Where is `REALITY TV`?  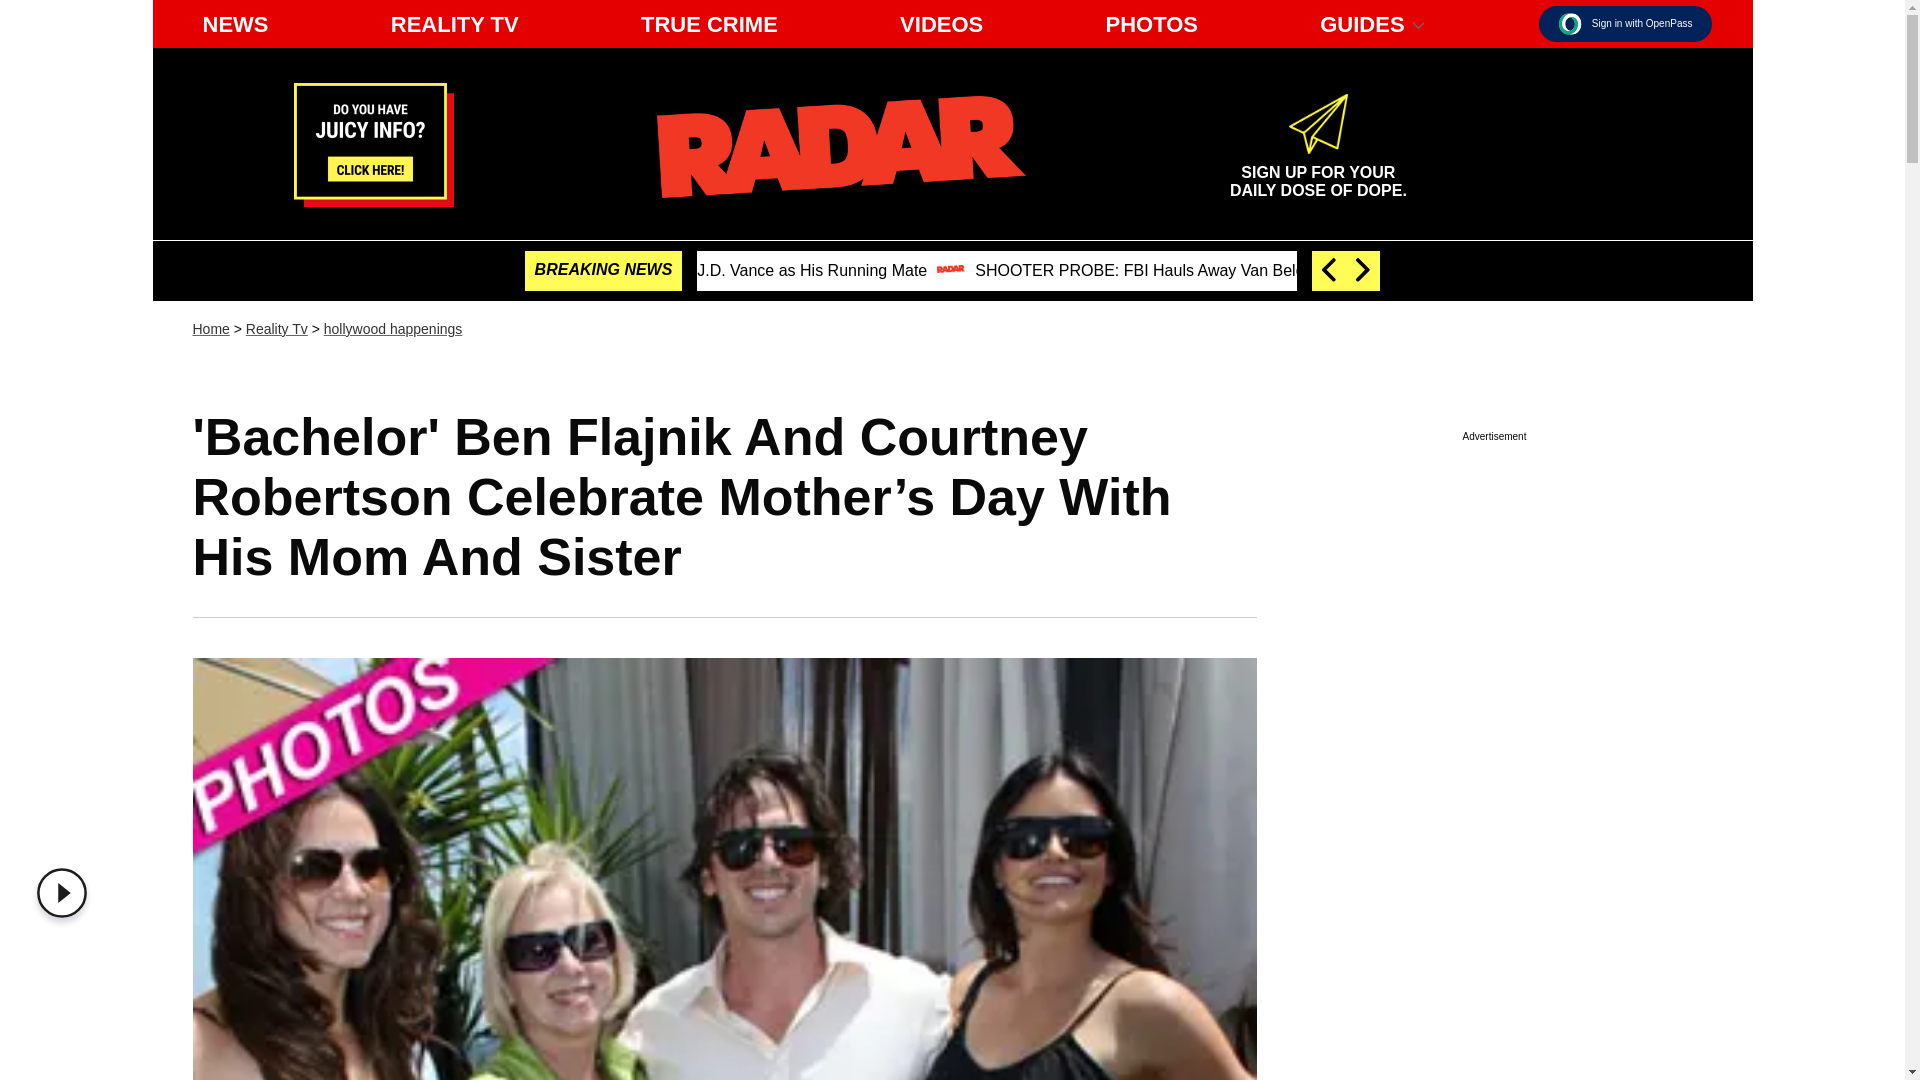 REALITY TV is located at coordinates (454, 24).